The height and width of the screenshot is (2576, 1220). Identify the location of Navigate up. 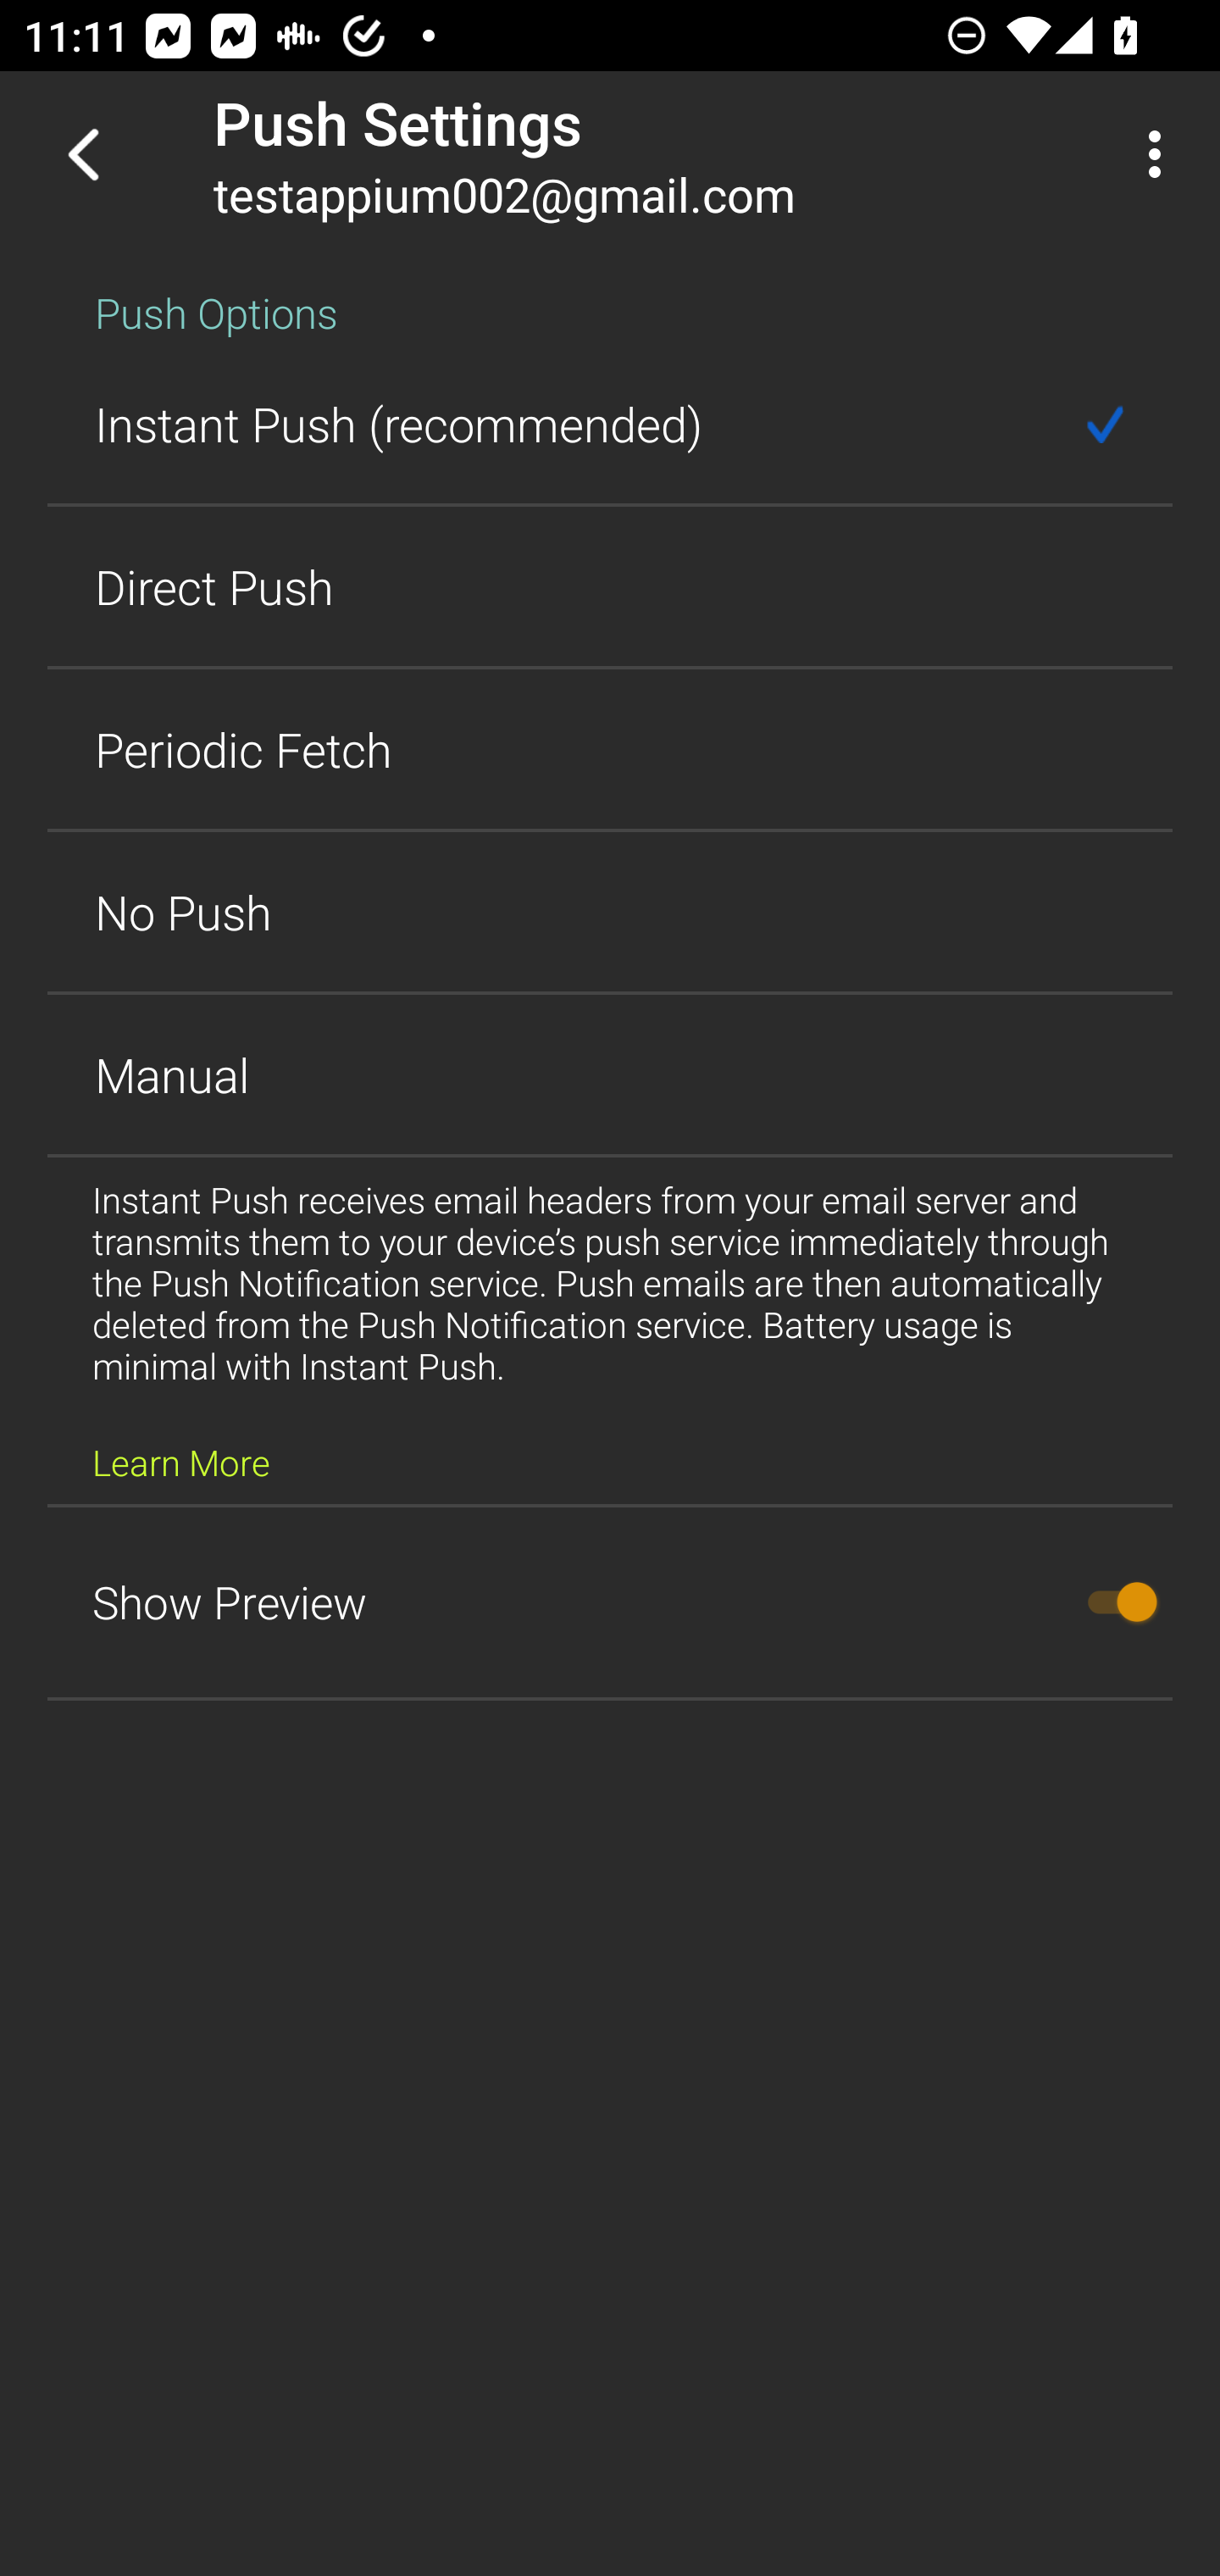
(83, 154).